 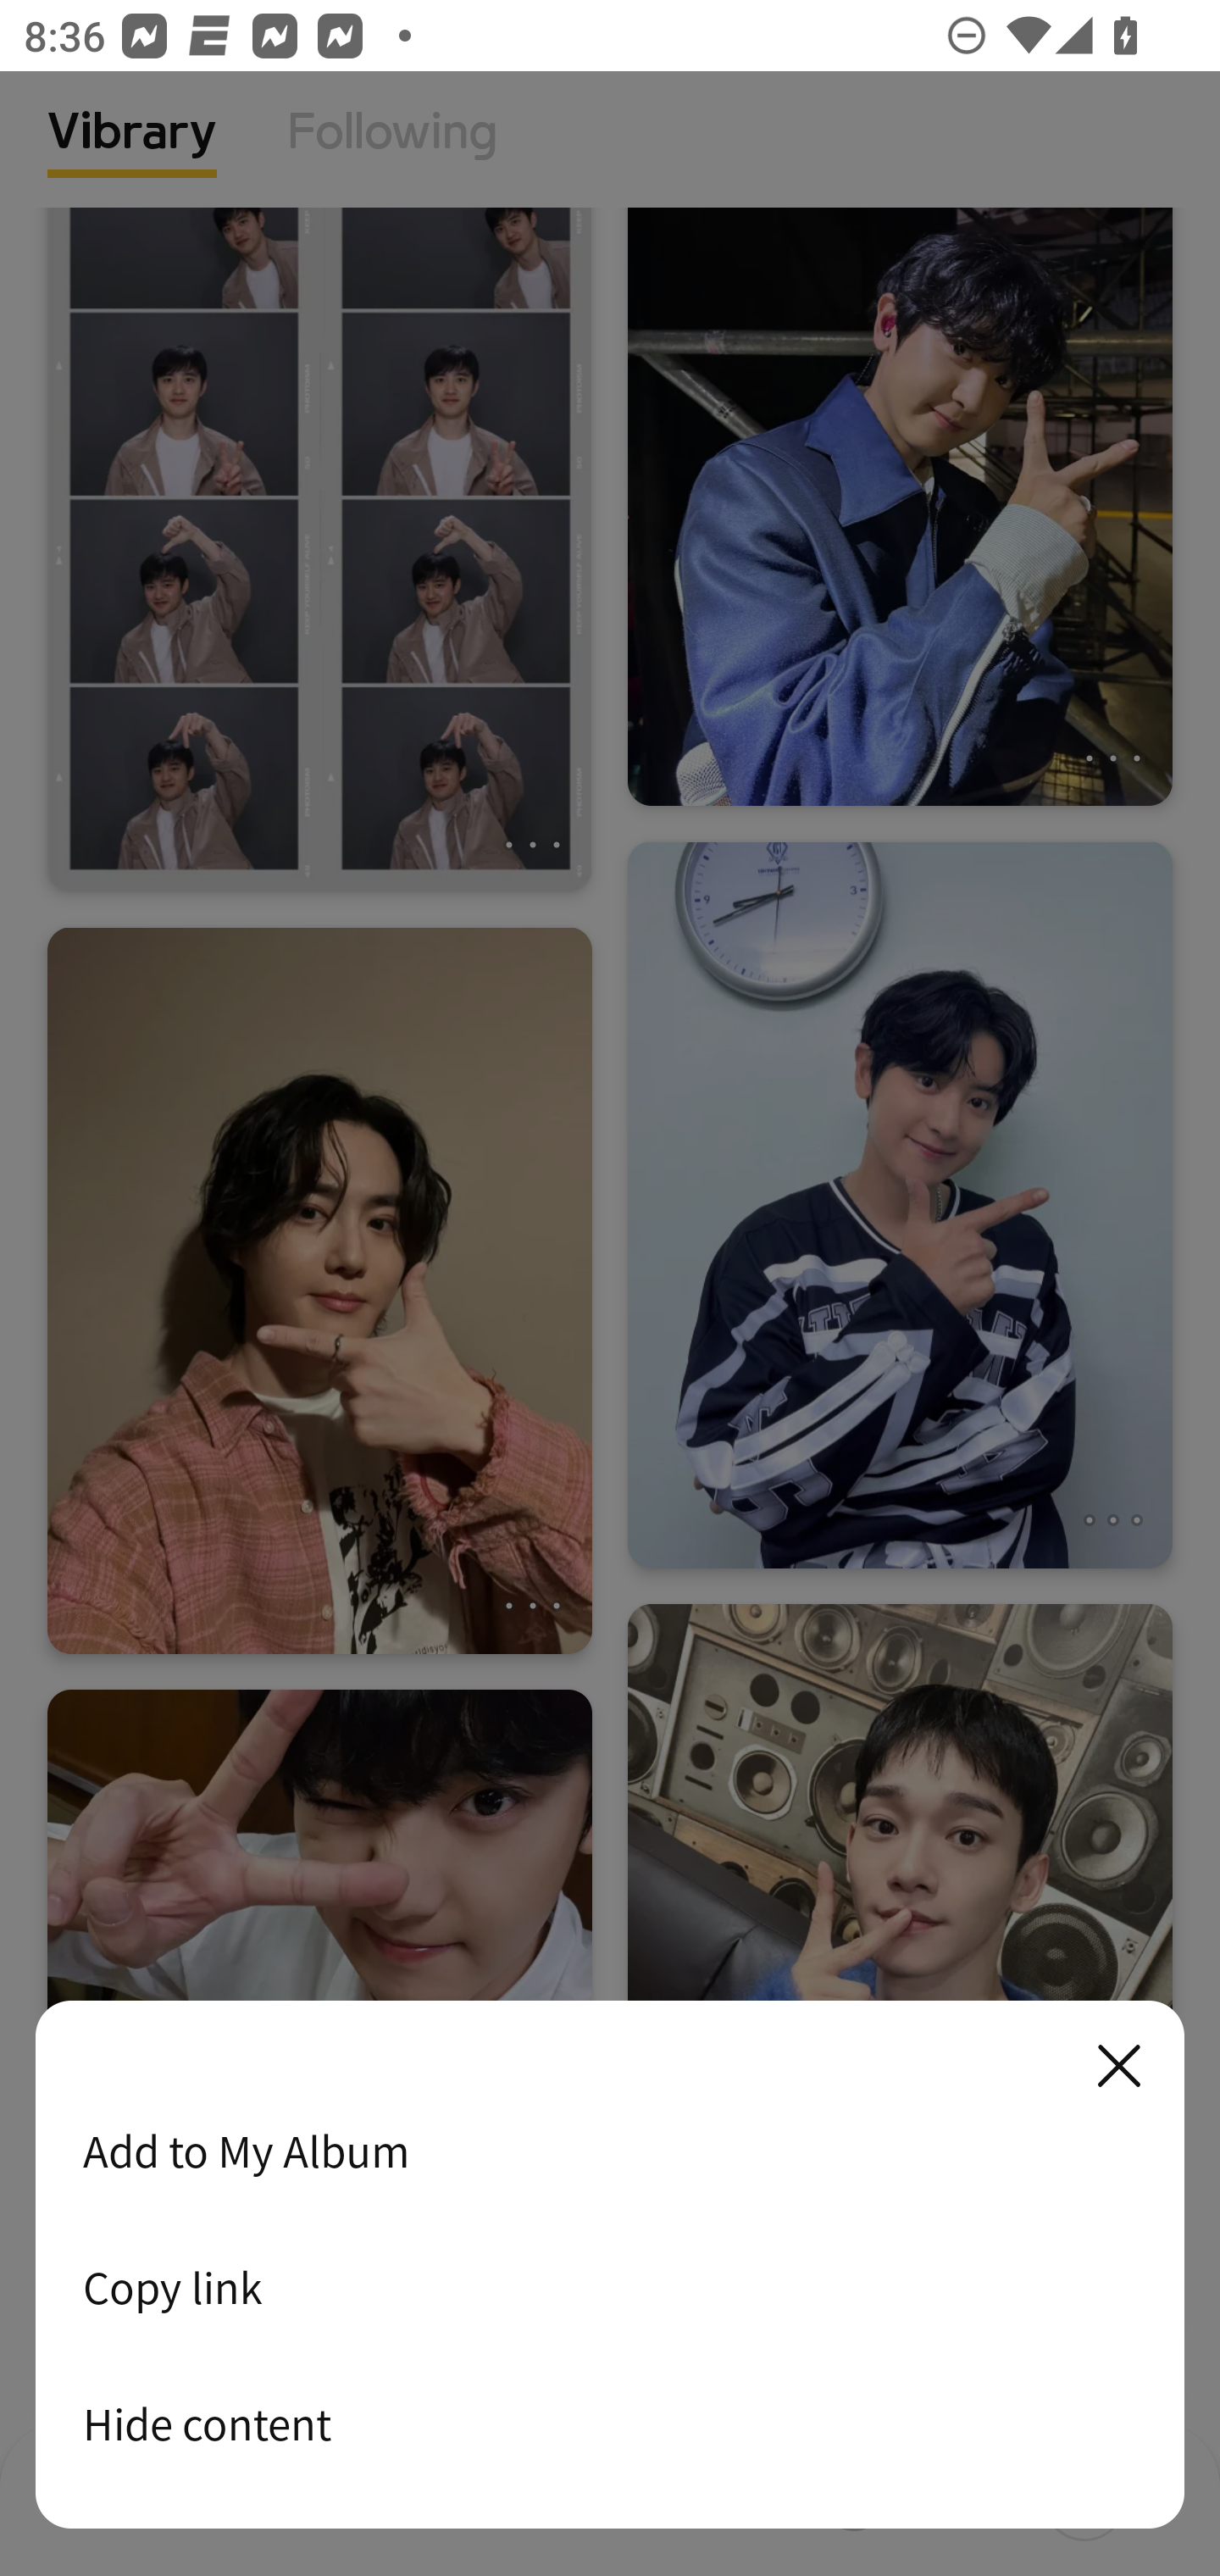 What do you see at coordinates (610, 2287) in the screenshot?
I see `Copy link` at bounding box center [610, 2287].